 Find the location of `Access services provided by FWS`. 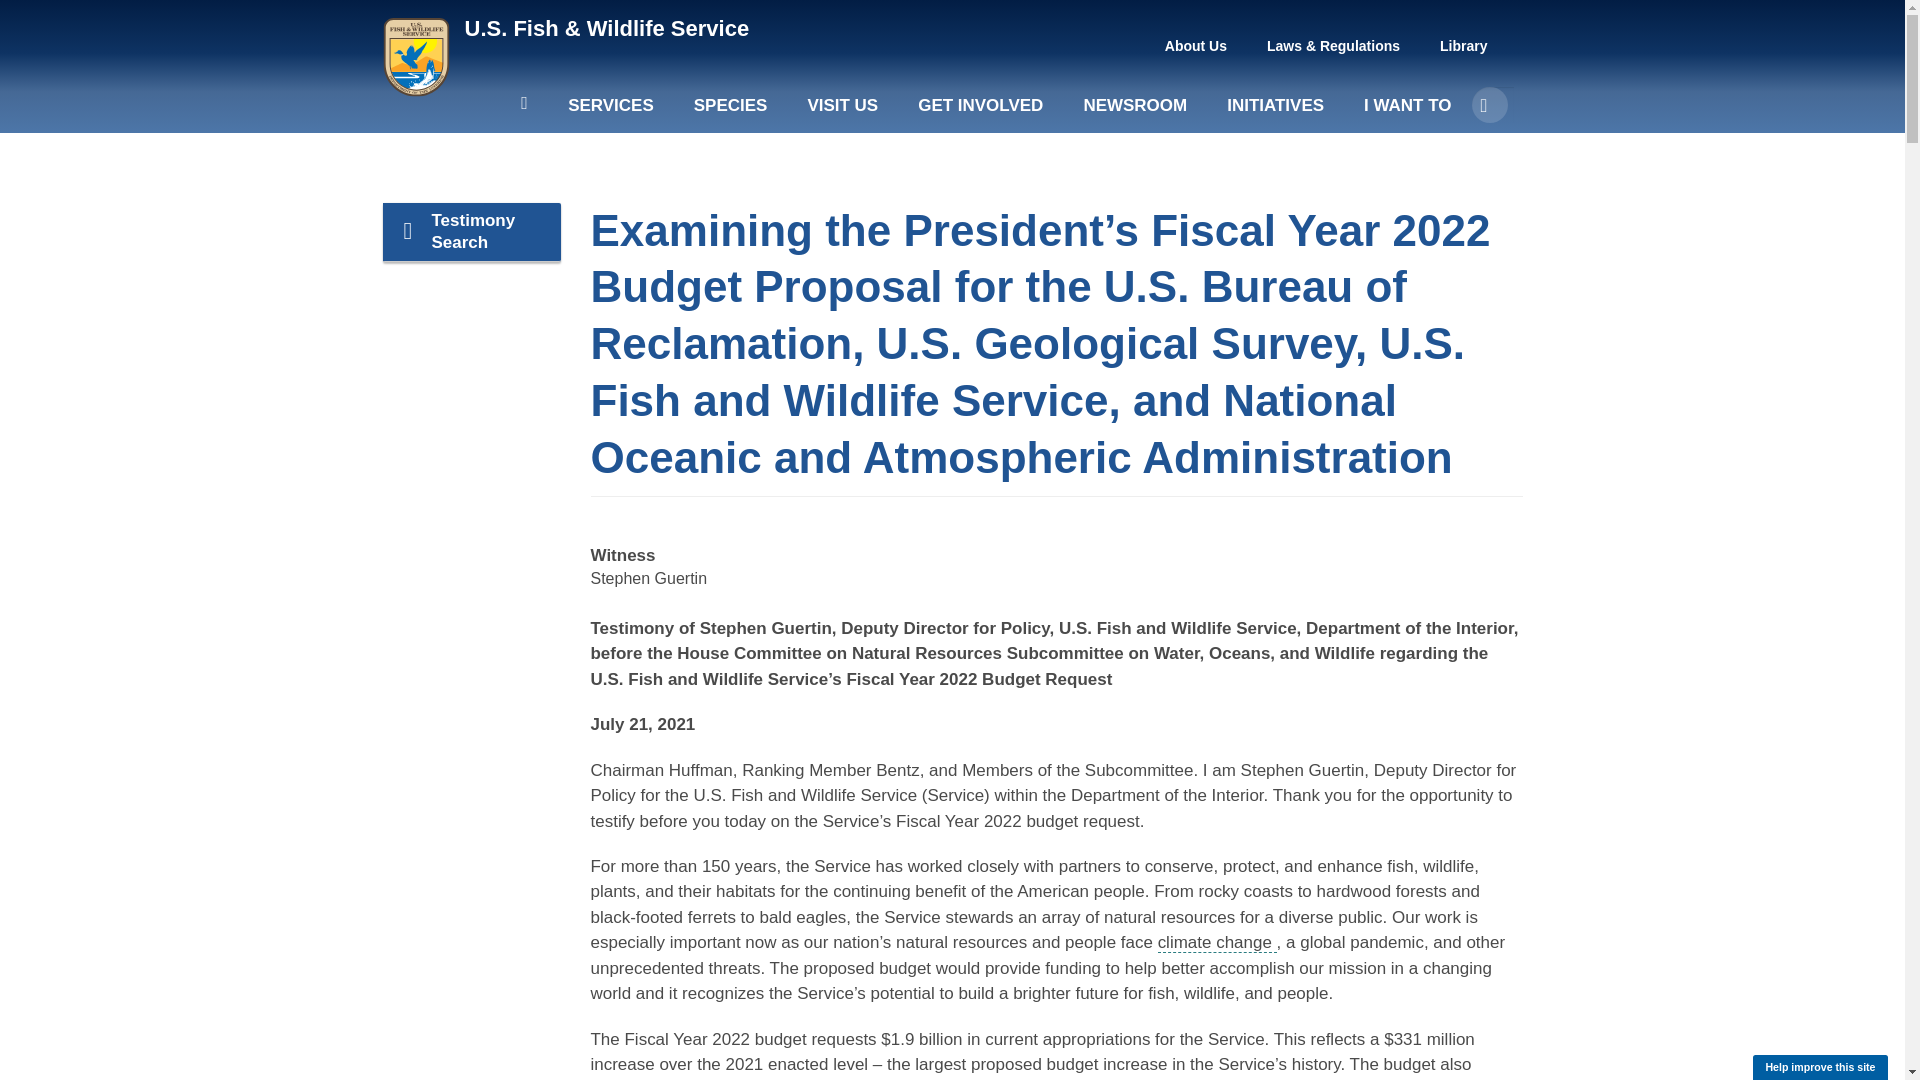

Access services provided by FWS is located at coordinates (611, 114).